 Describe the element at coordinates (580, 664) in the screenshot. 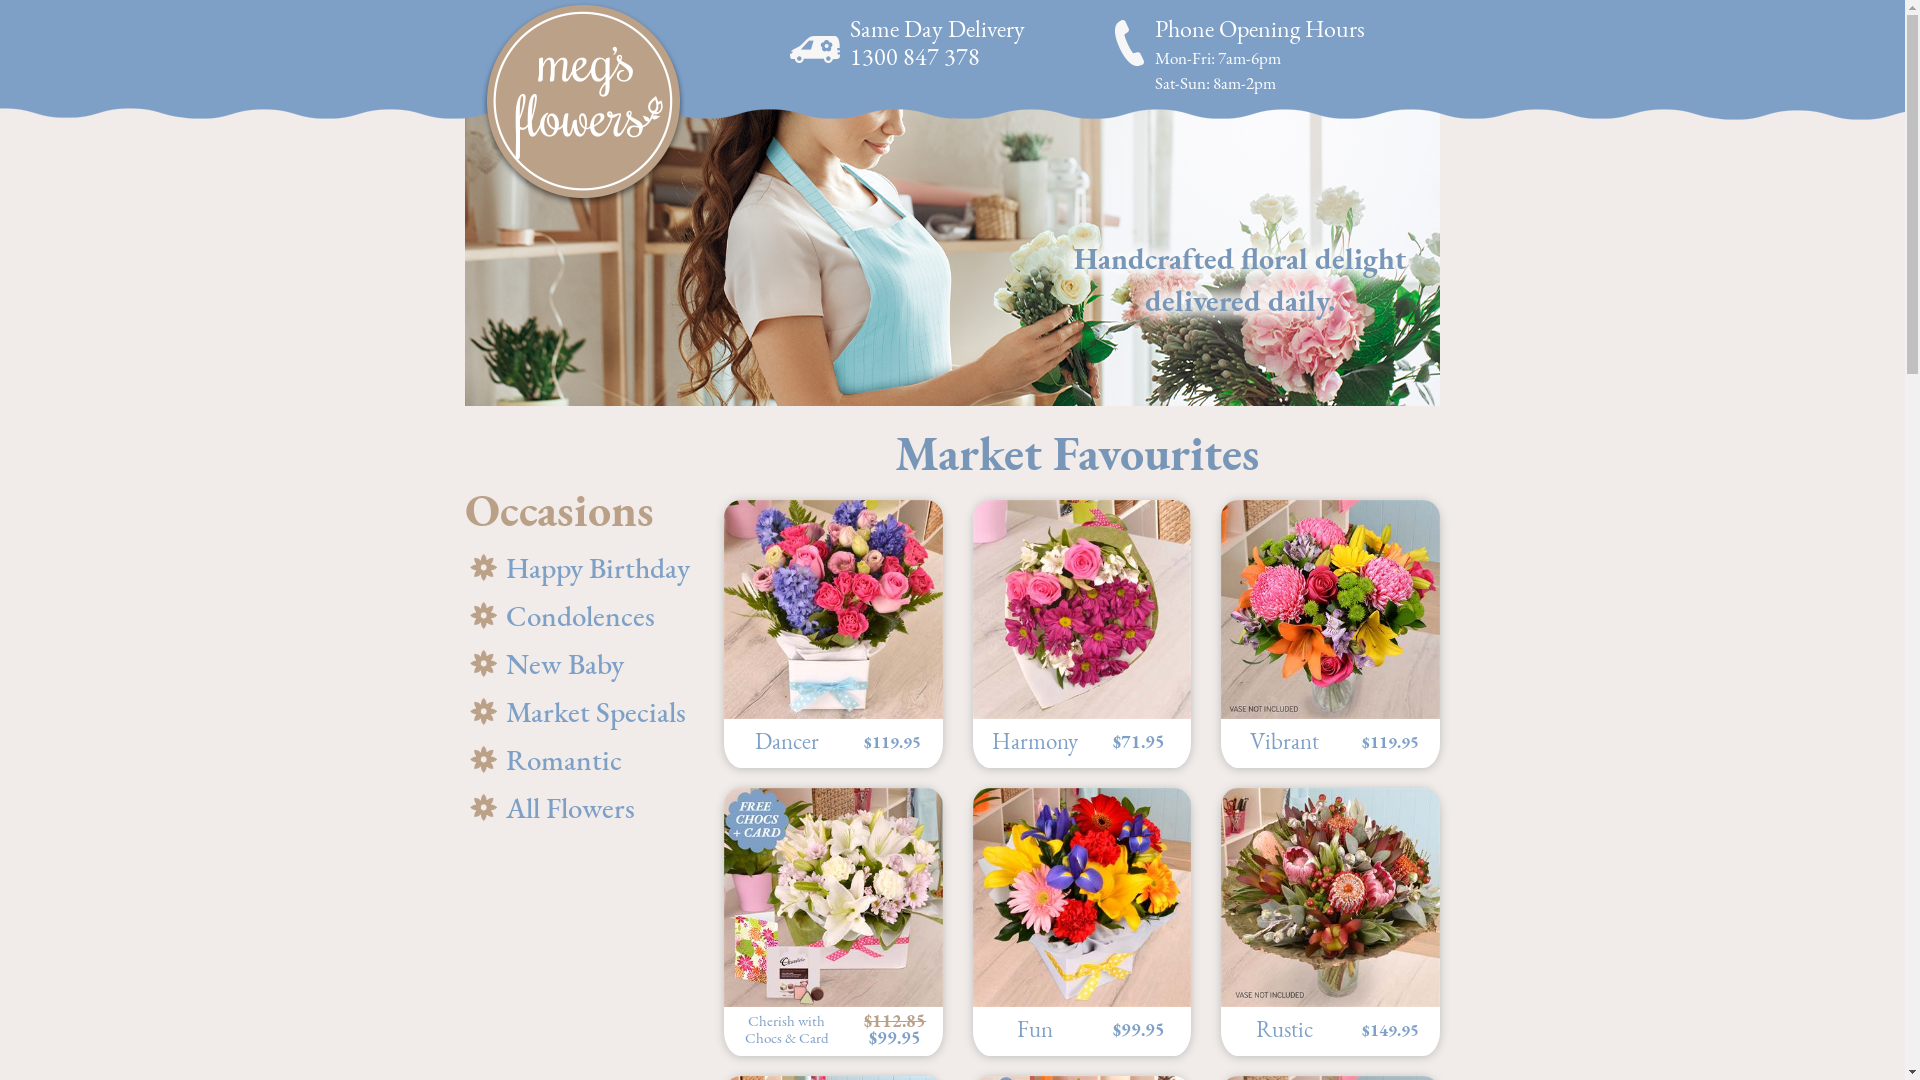

I see `New Baby` at that location.